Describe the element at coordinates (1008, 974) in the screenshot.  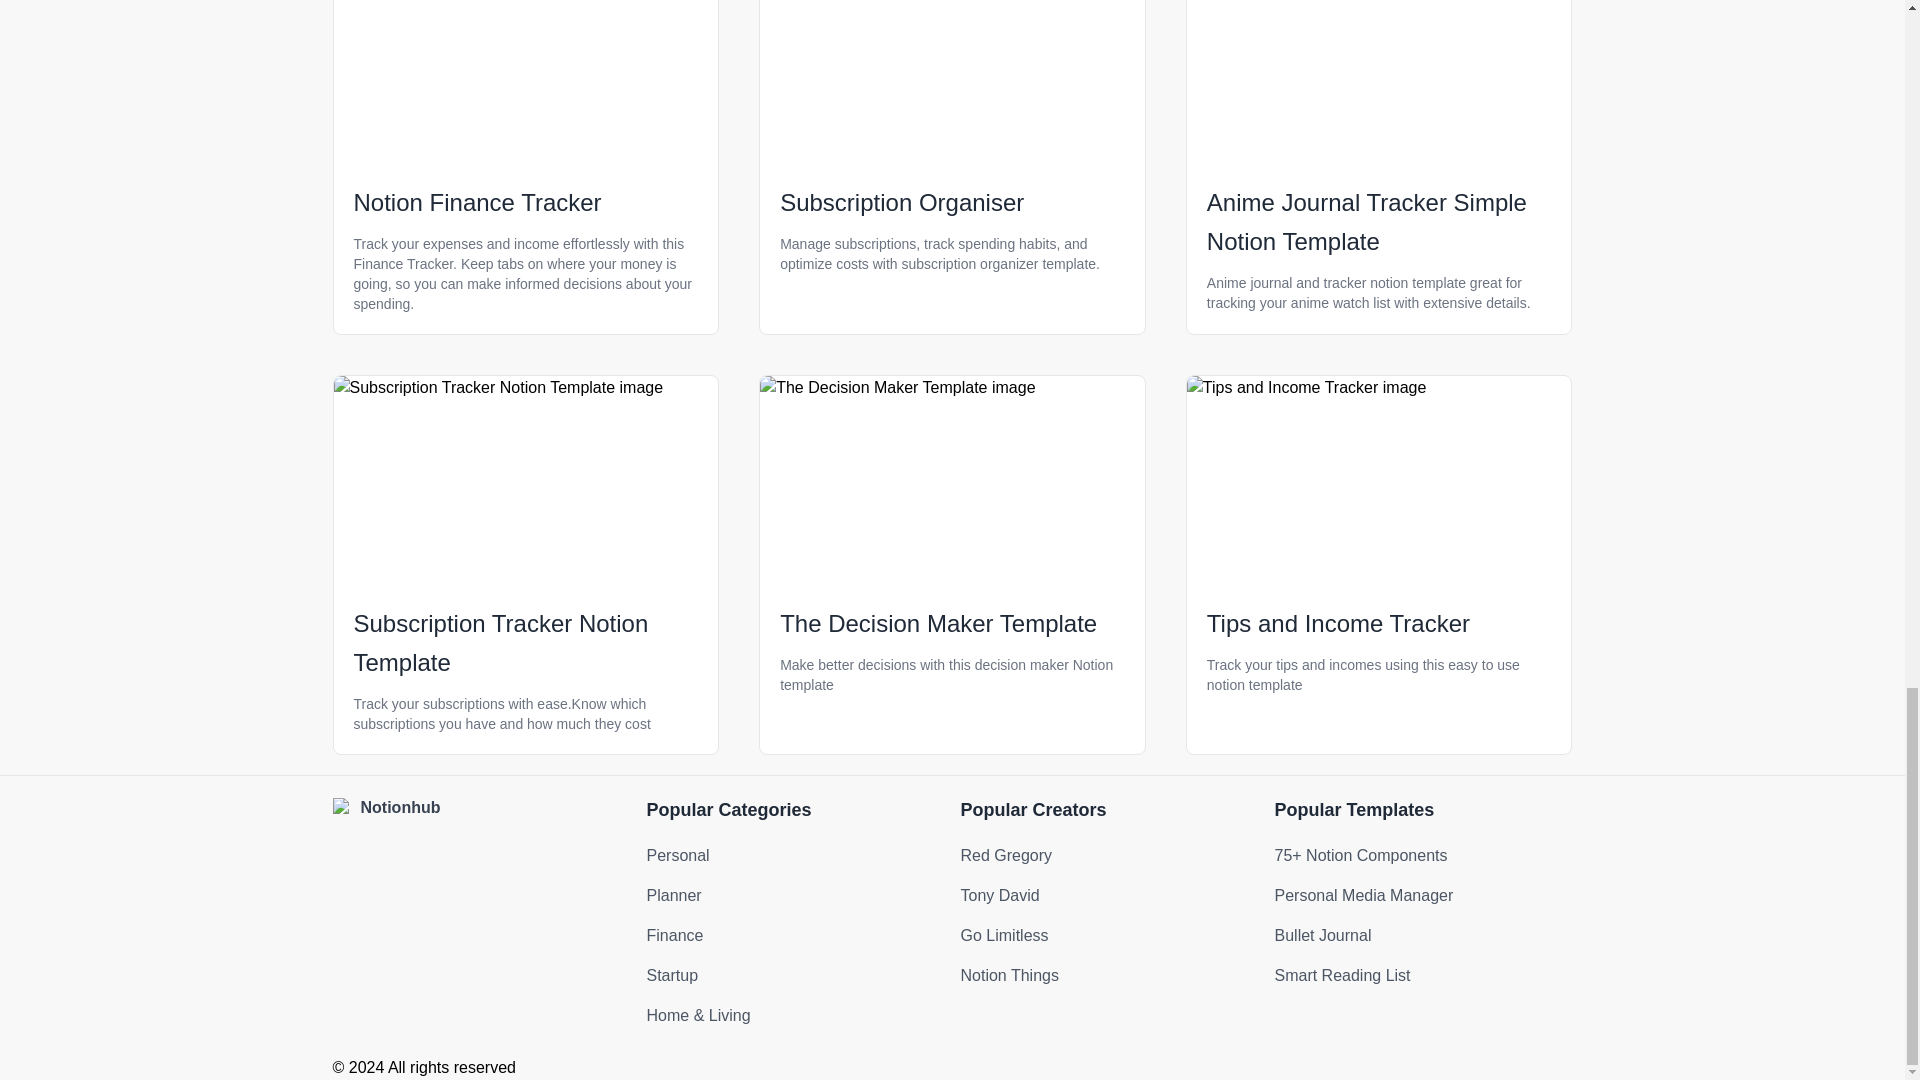
I see `Notion Things` at that location.